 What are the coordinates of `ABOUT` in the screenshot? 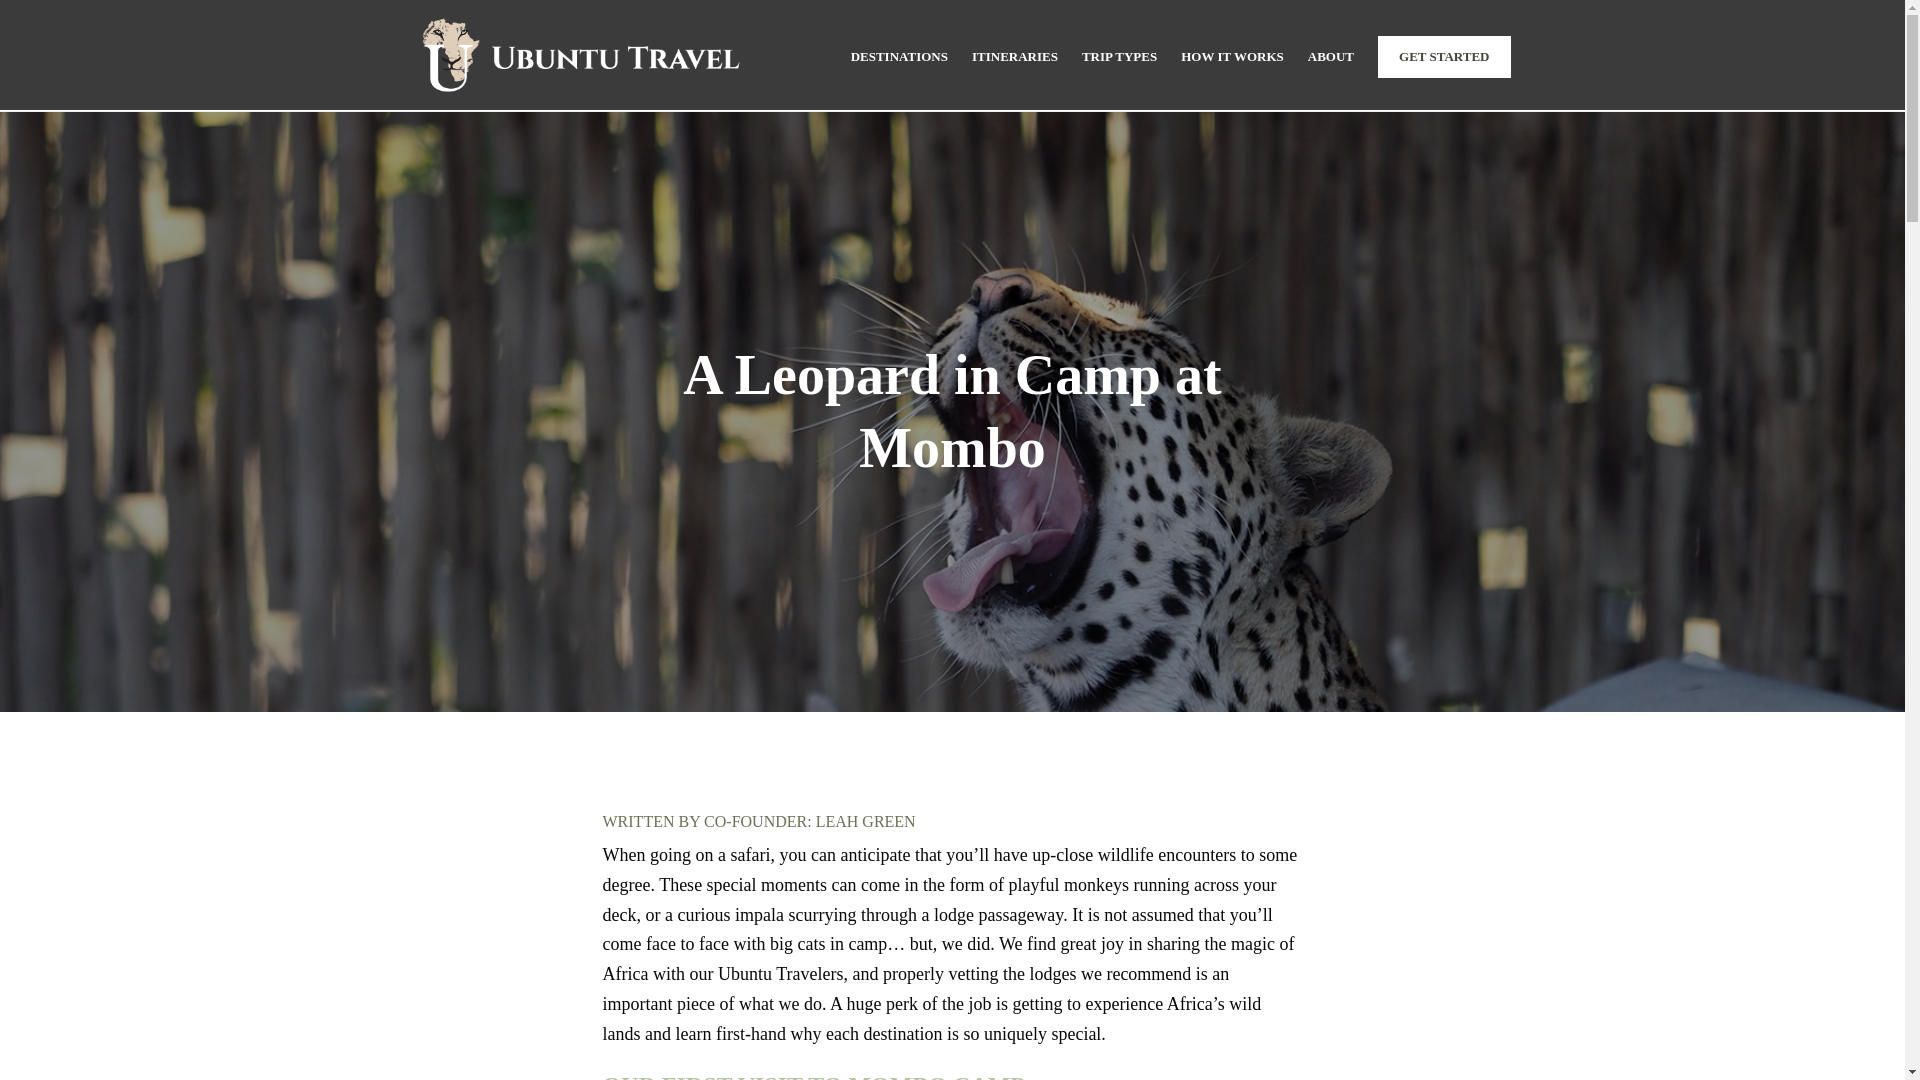 It's located at (1330, 56).